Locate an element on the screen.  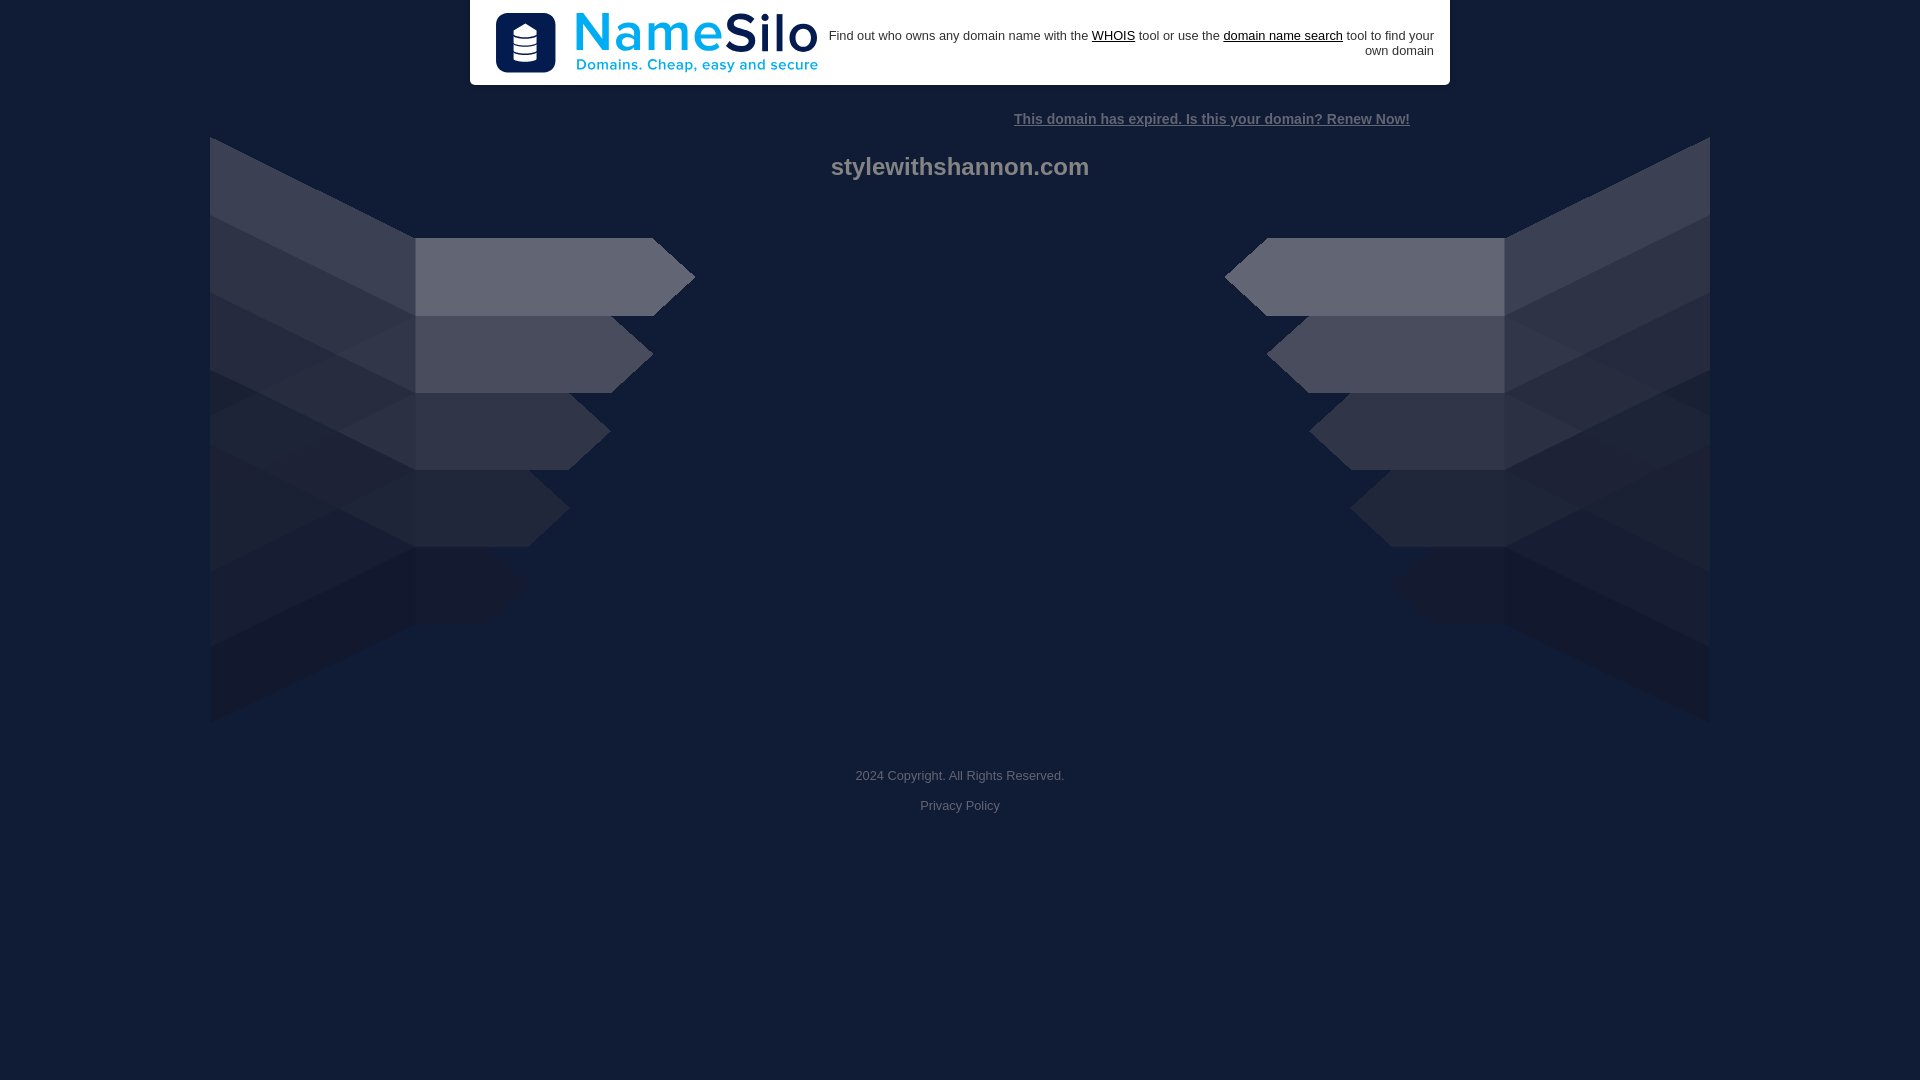
This domain has expired. Is this your domain? Renew Now! is located at coordinates (1211, 119).